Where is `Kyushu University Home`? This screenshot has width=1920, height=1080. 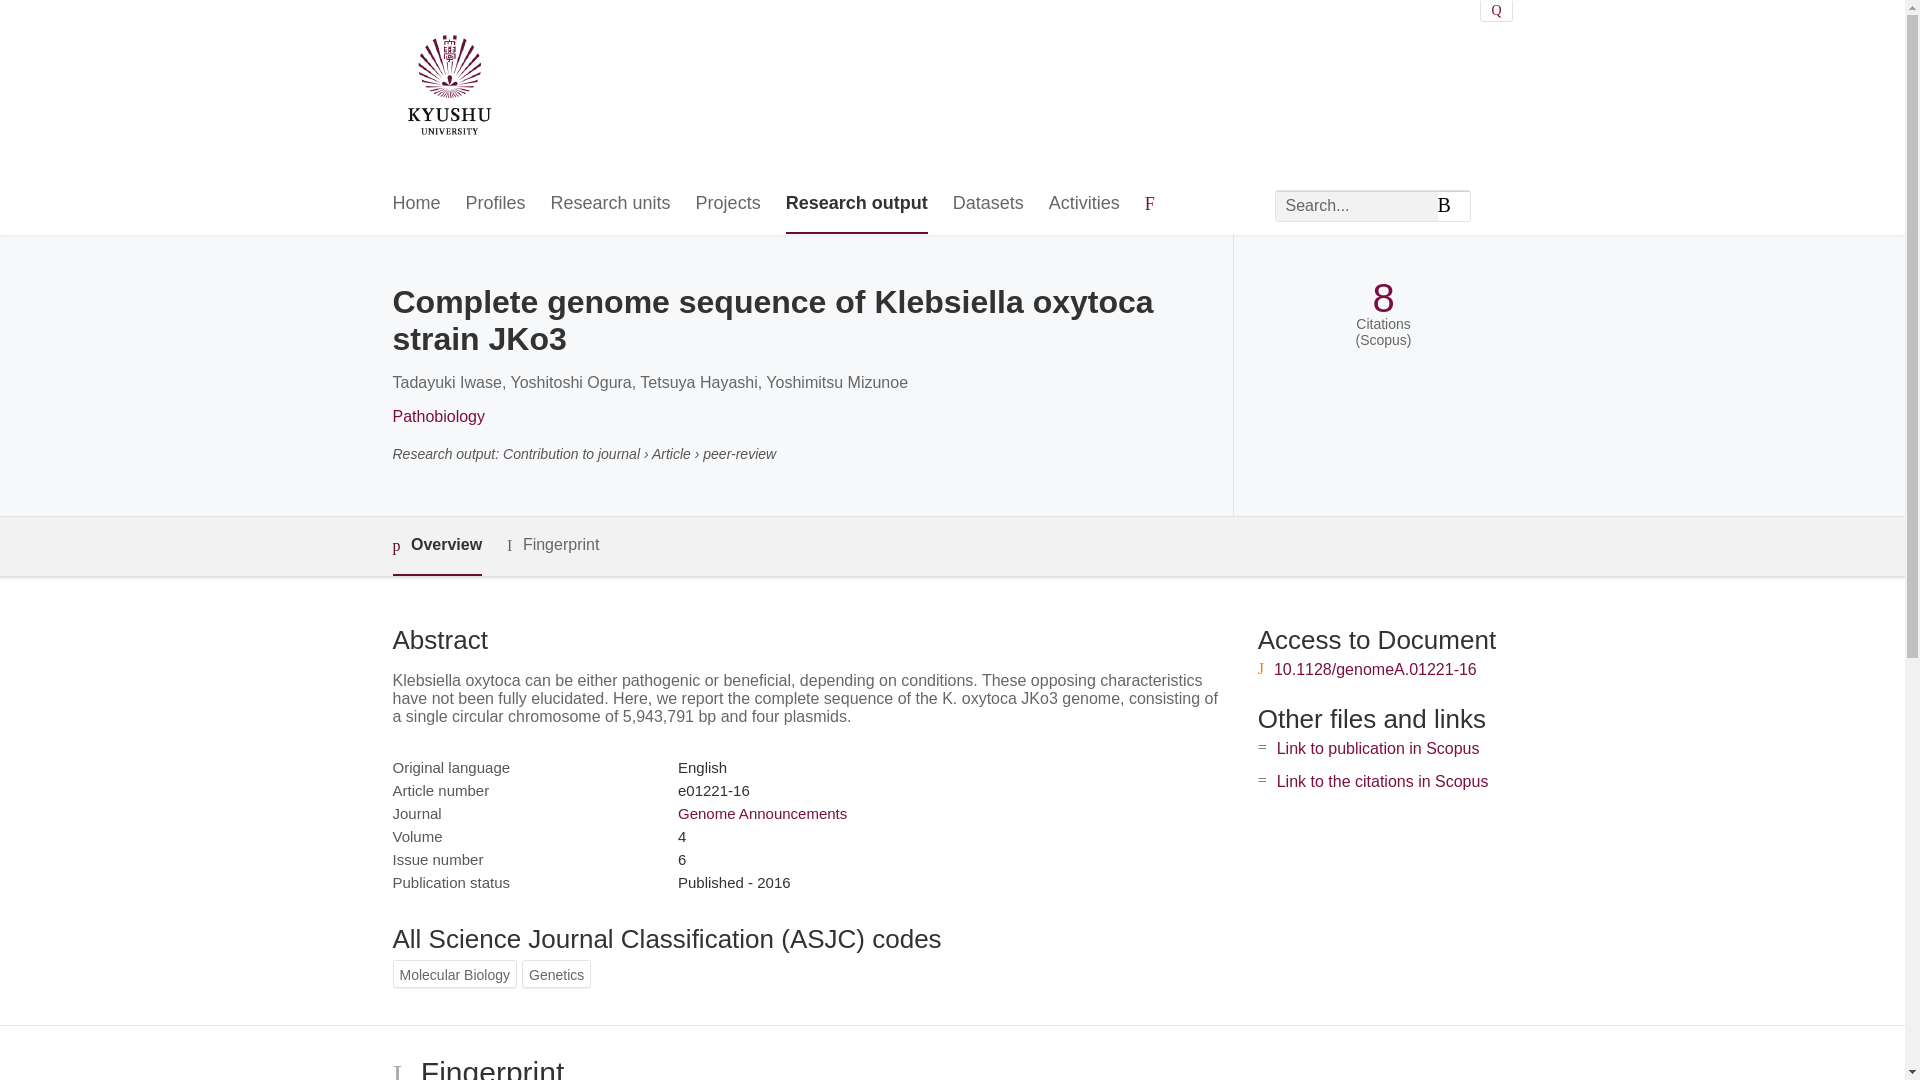
Kyushu University Home is located at coordinates (448, 88).